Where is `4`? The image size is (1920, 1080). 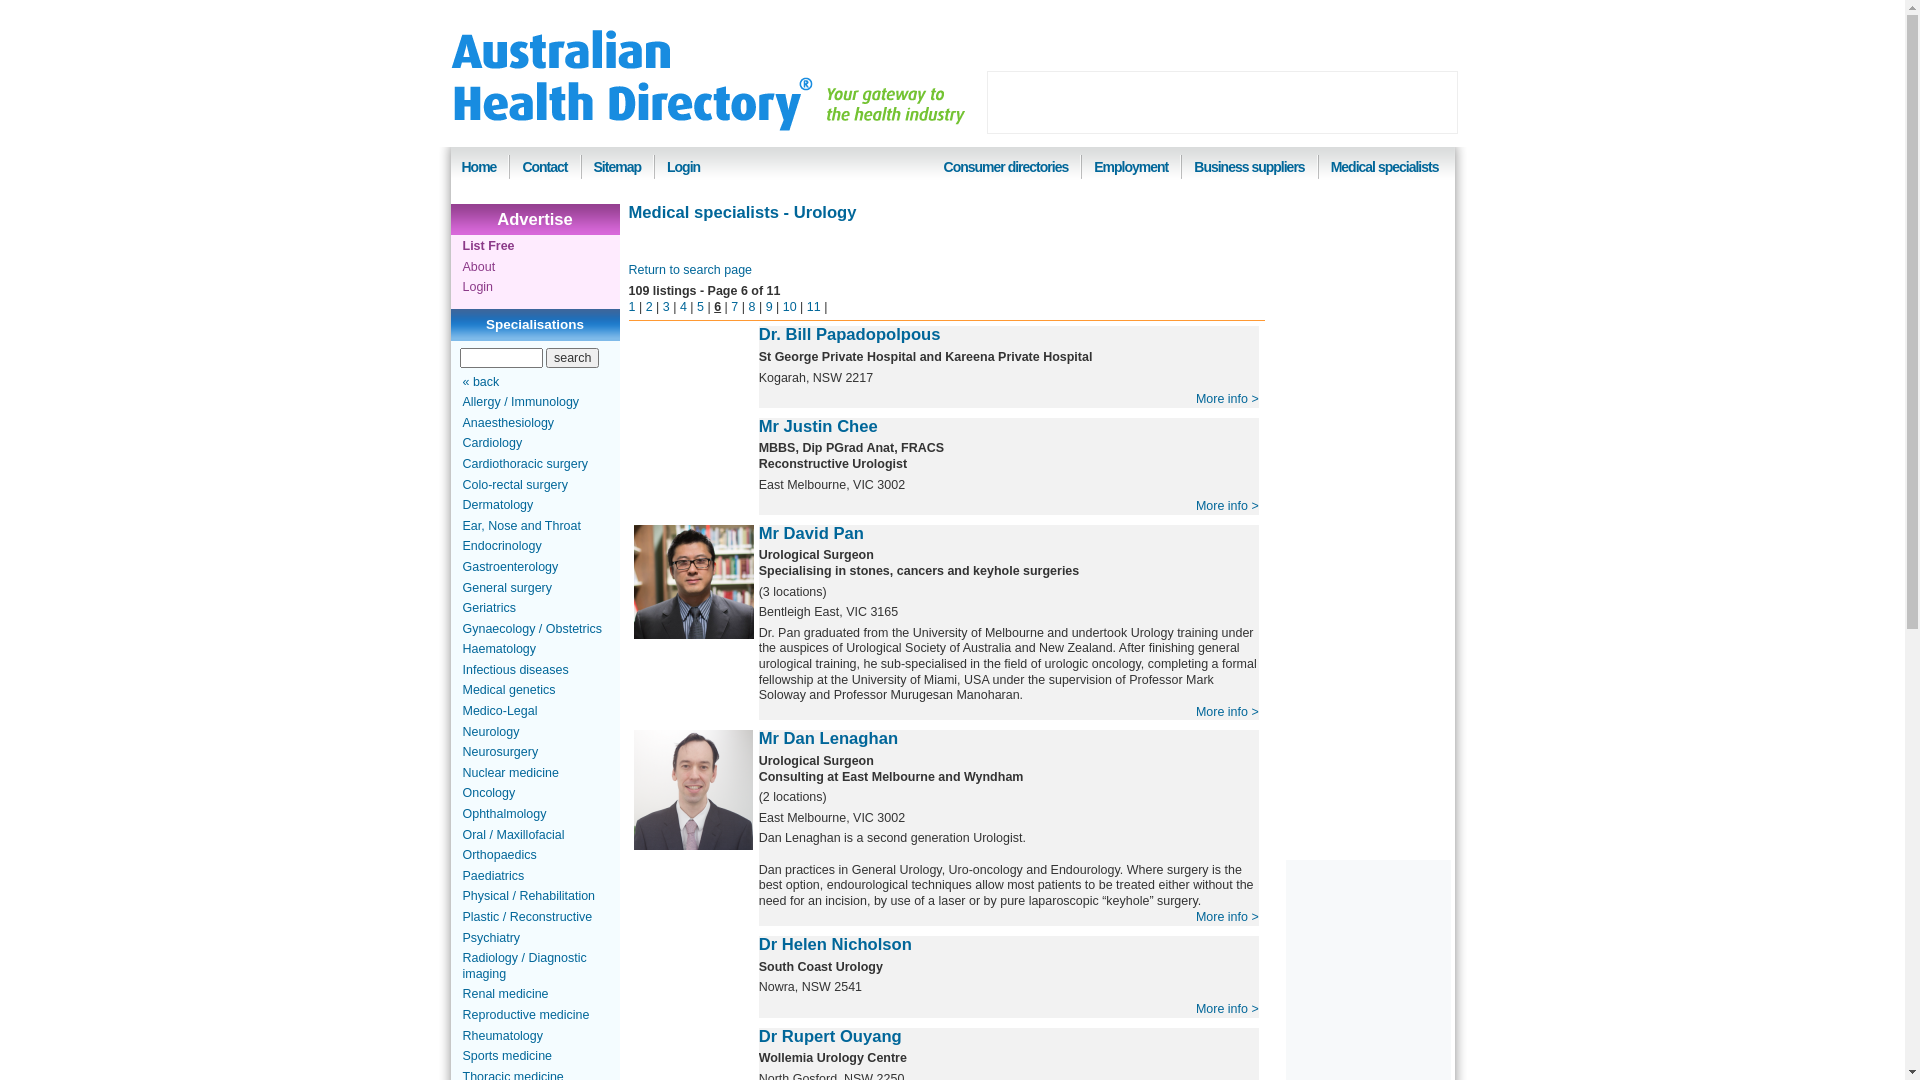
4 is located at coordinates (684, 307).